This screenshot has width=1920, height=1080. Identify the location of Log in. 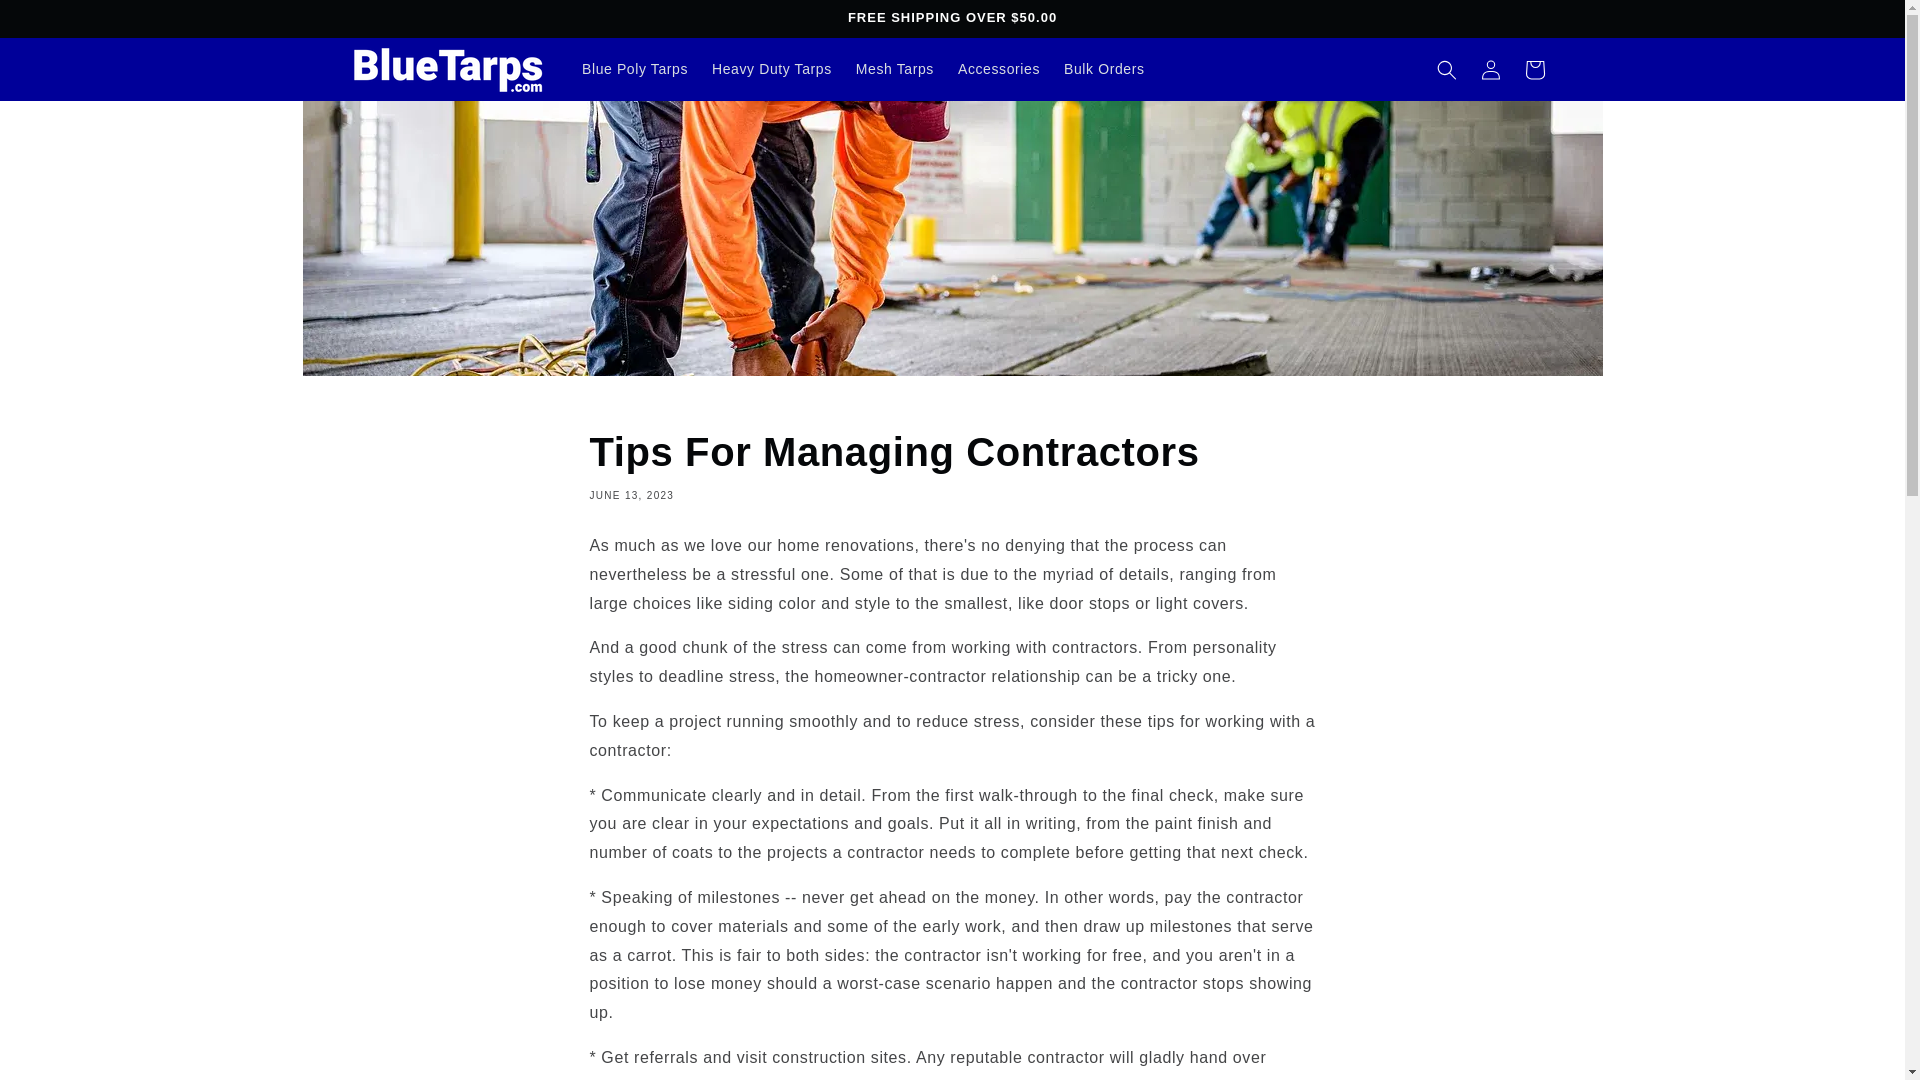
(1490, 69).